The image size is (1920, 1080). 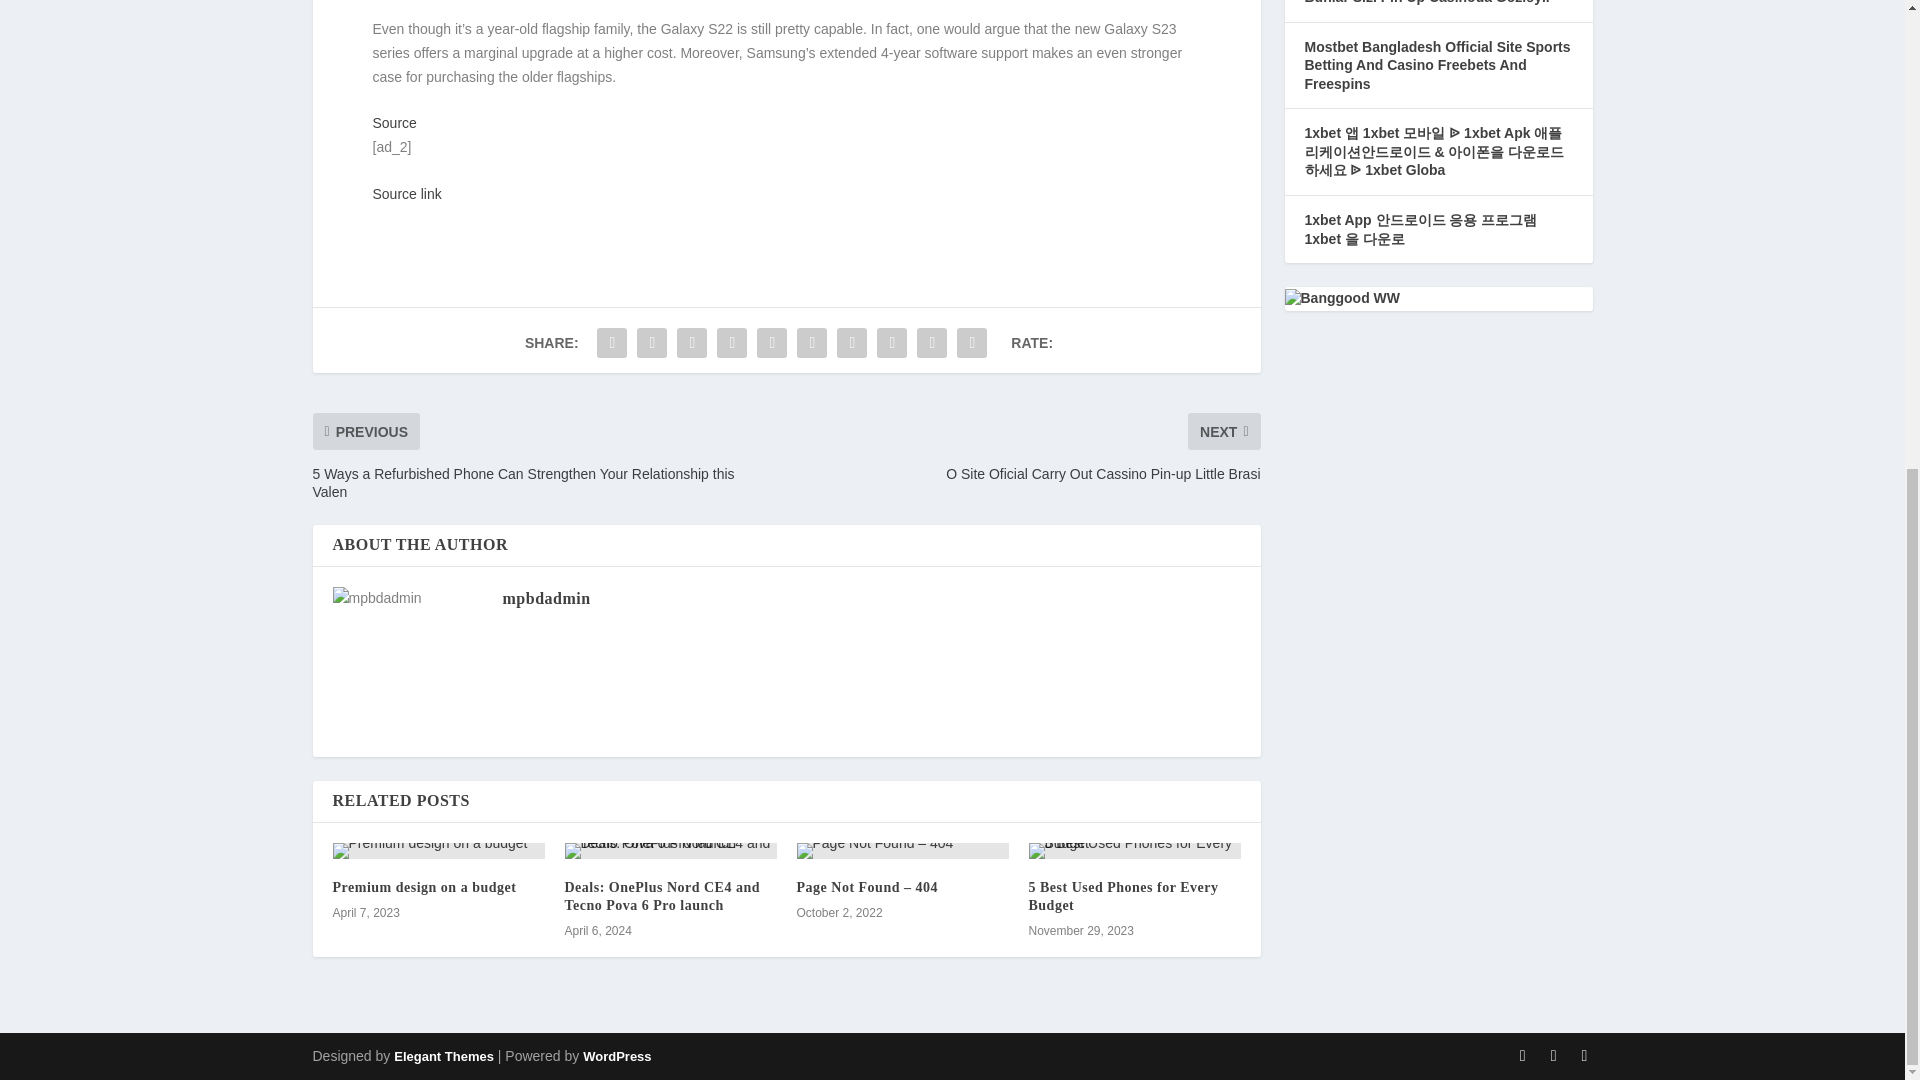 I want to click on Deals: OnePlus Nord CE4 and Tecno Pova 6 Pro launch, so click(x=662, y=896).